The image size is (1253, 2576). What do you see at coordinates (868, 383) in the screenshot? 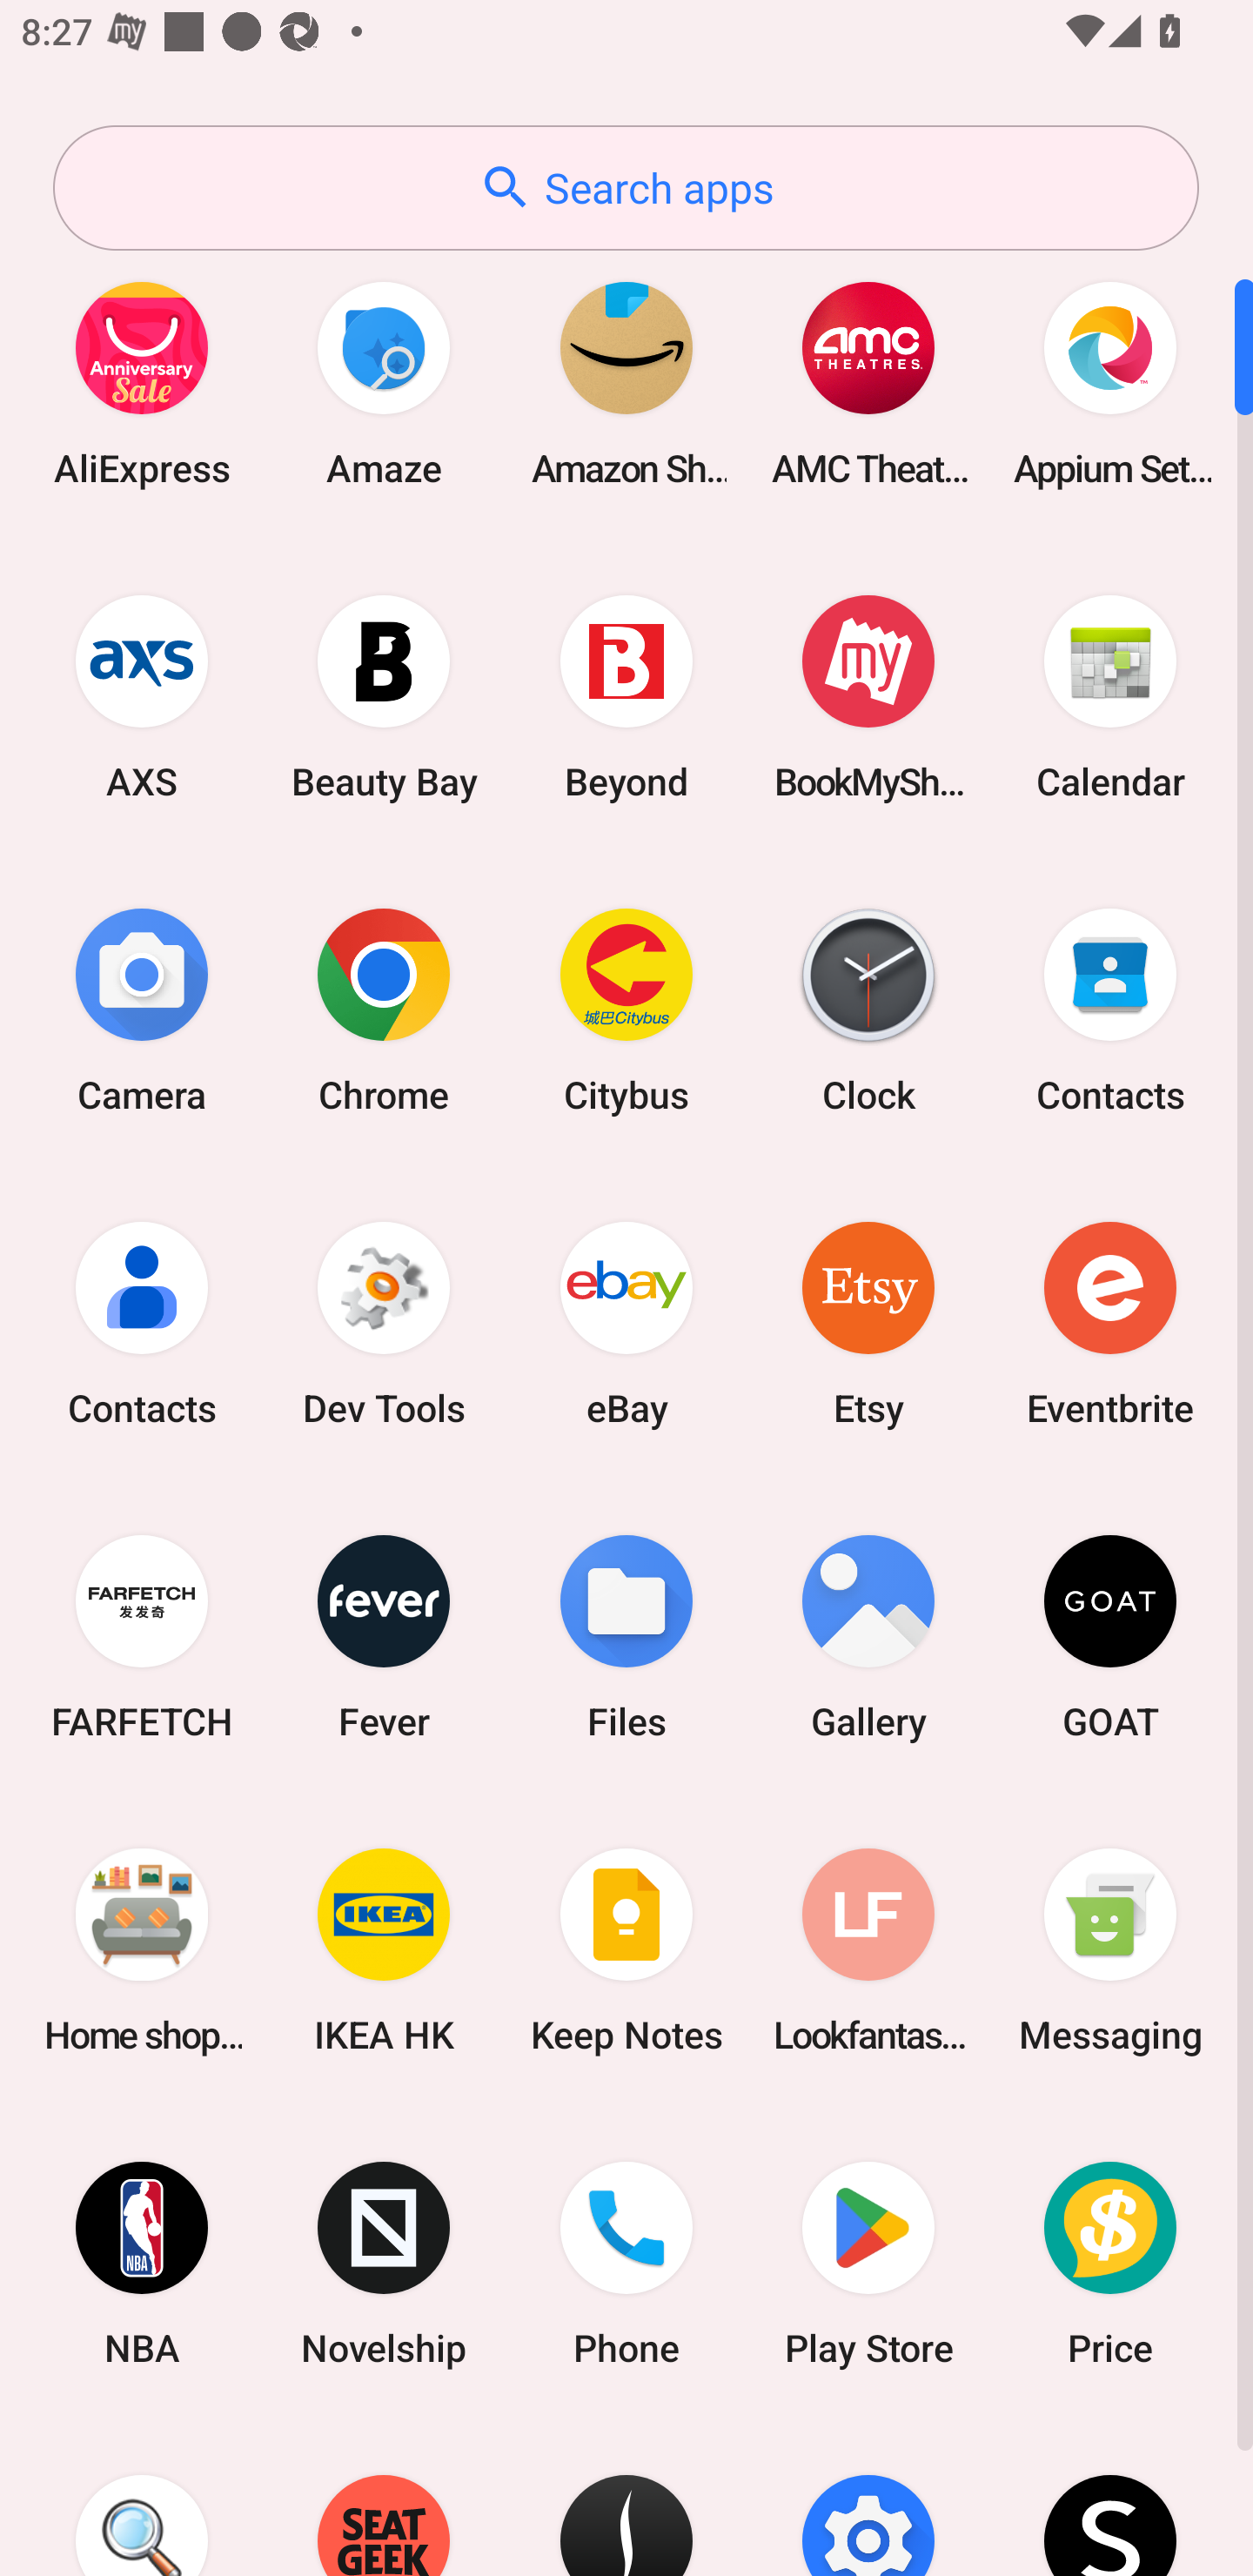
I see `AMC Theatres` at bounding box center [868, 383].